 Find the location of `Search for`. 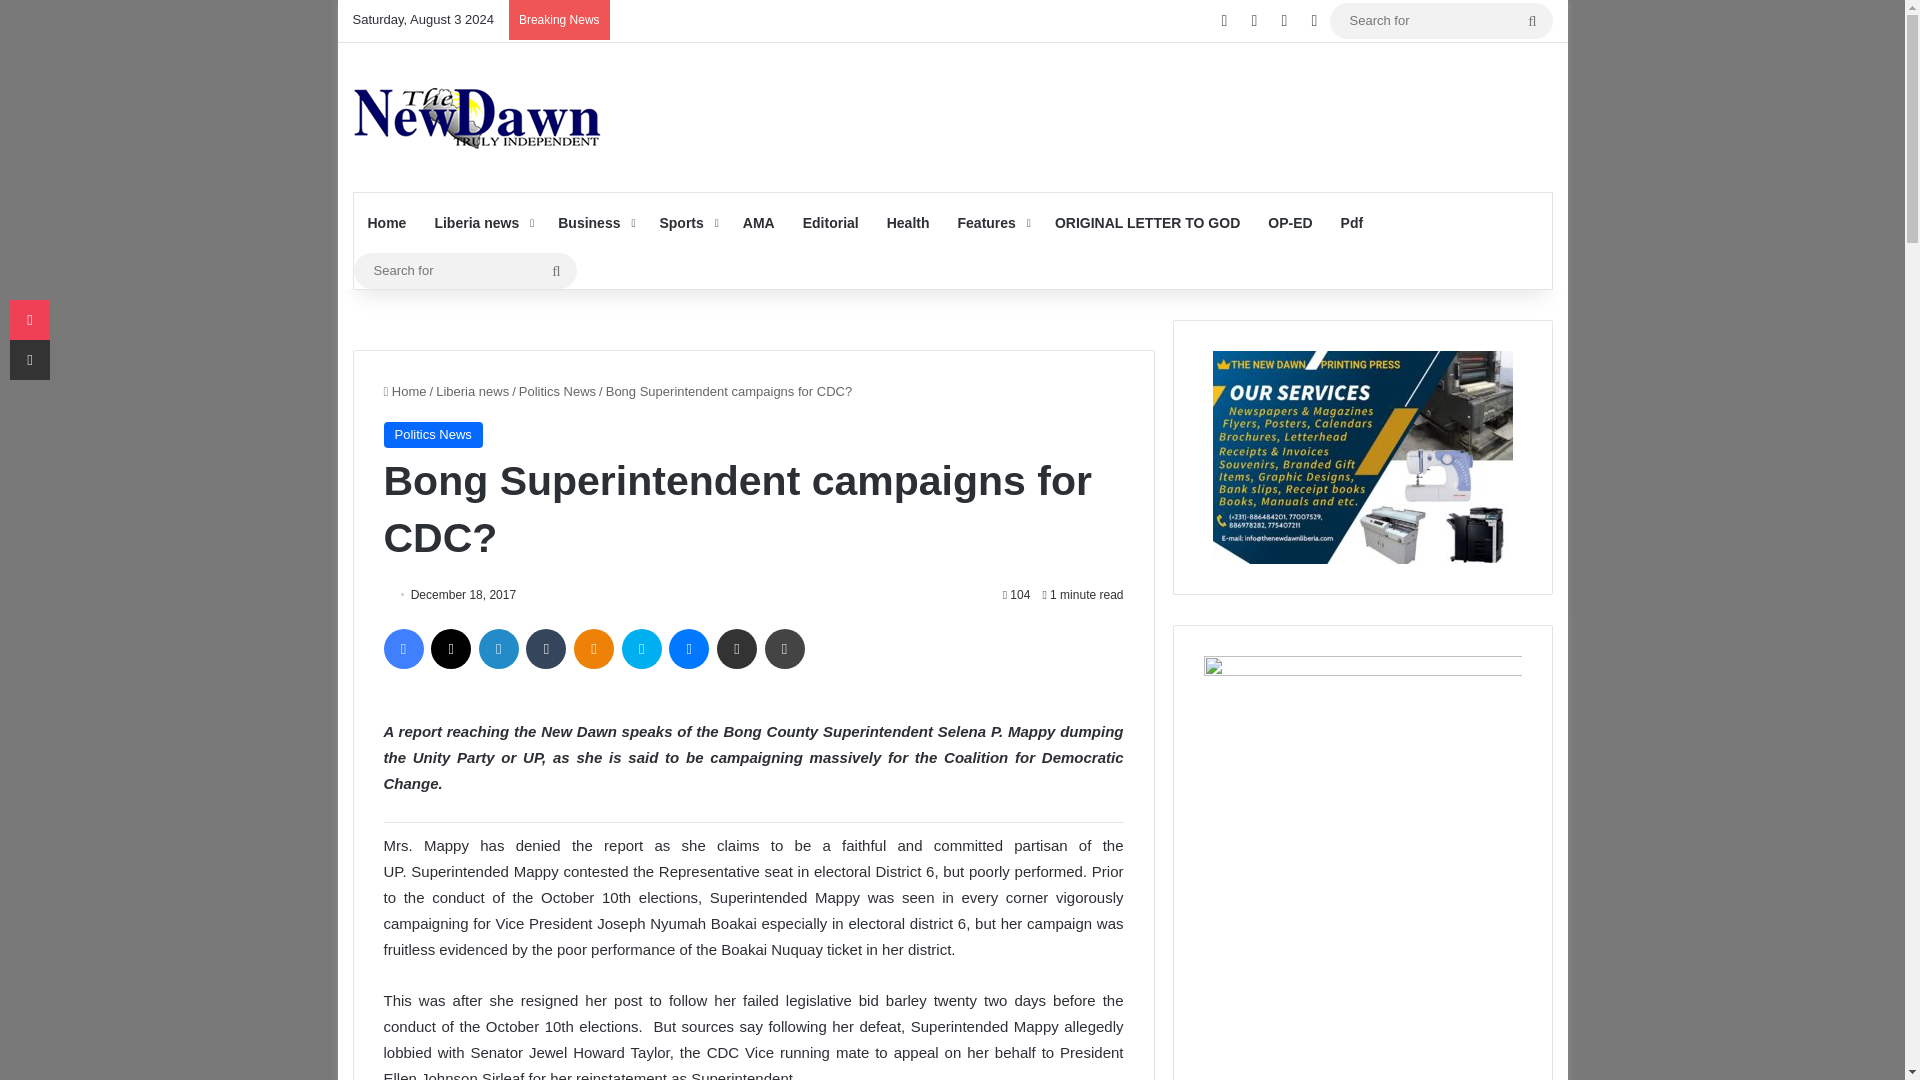

Search for is located at coordinates (465, 270).